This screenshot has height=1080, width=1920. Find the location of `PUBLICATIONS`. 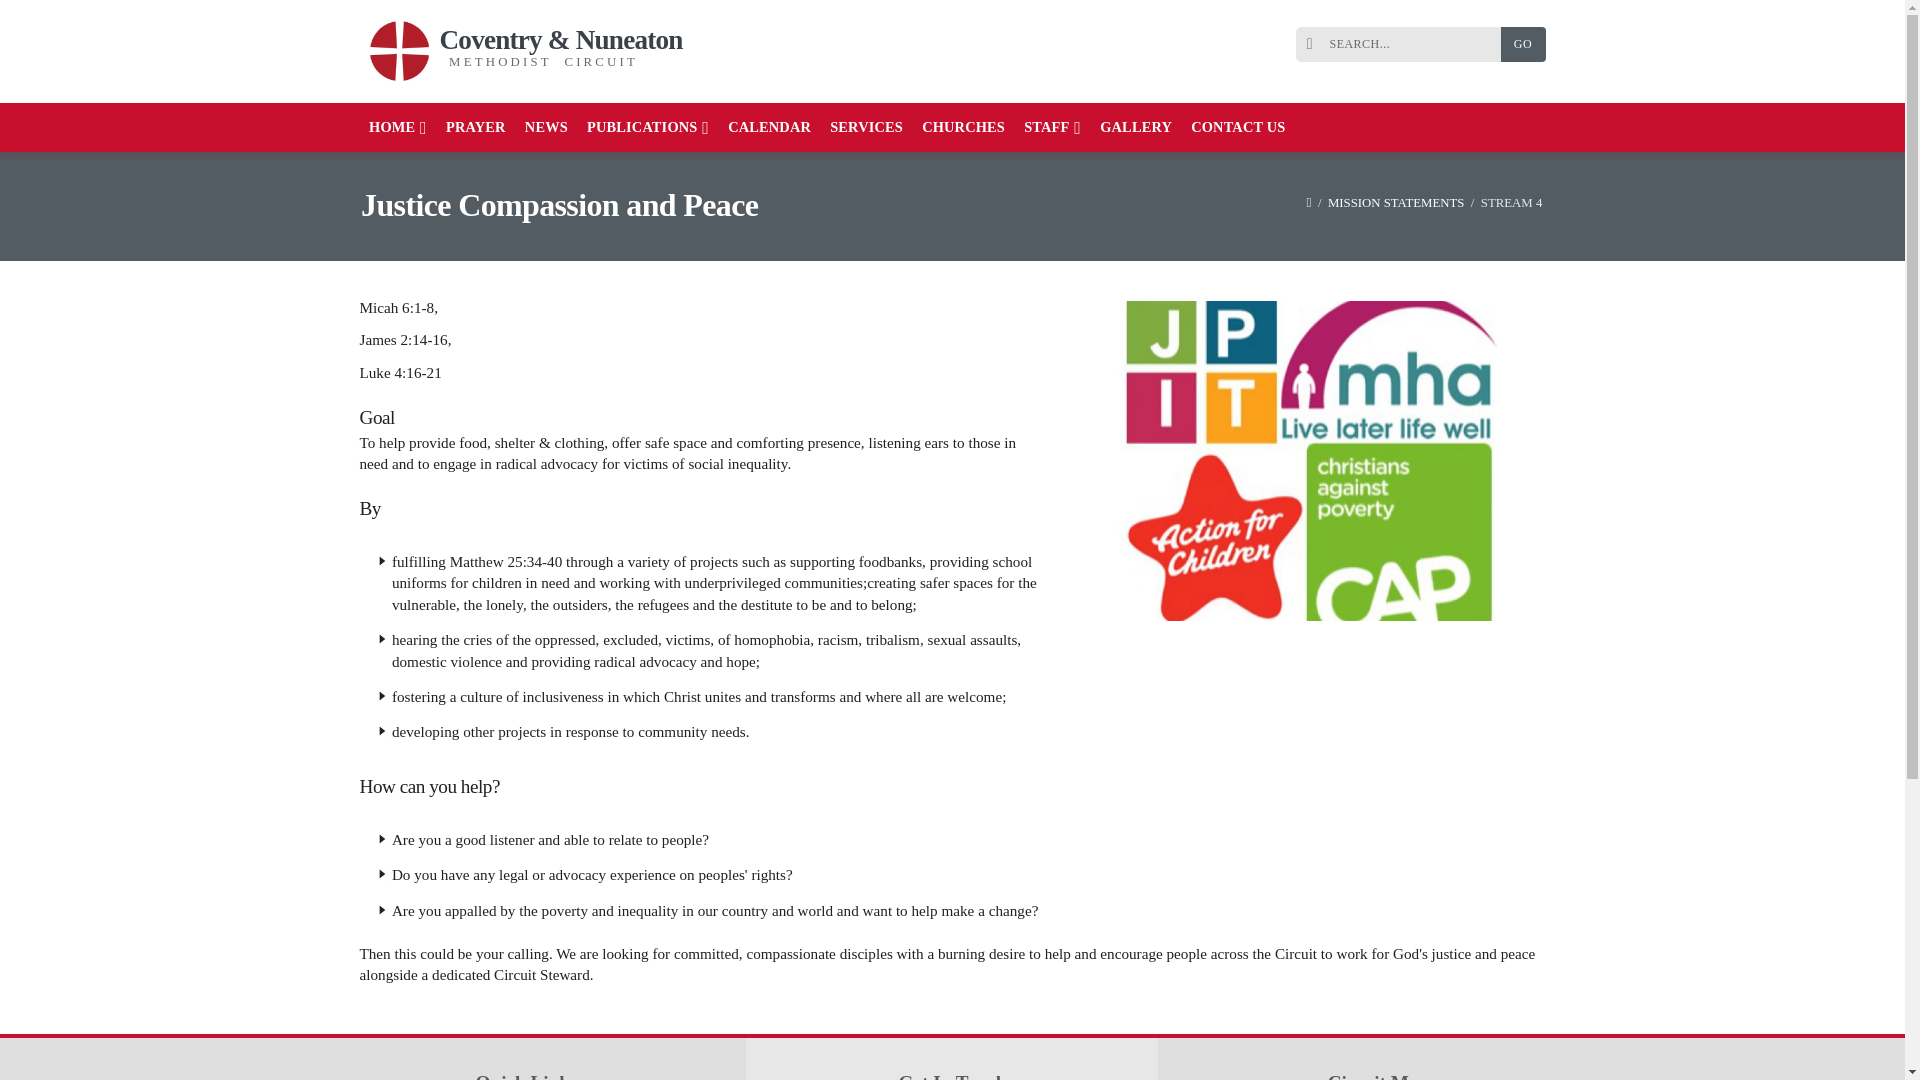

PUBLICATIONS is located at coordinates (648, 127).